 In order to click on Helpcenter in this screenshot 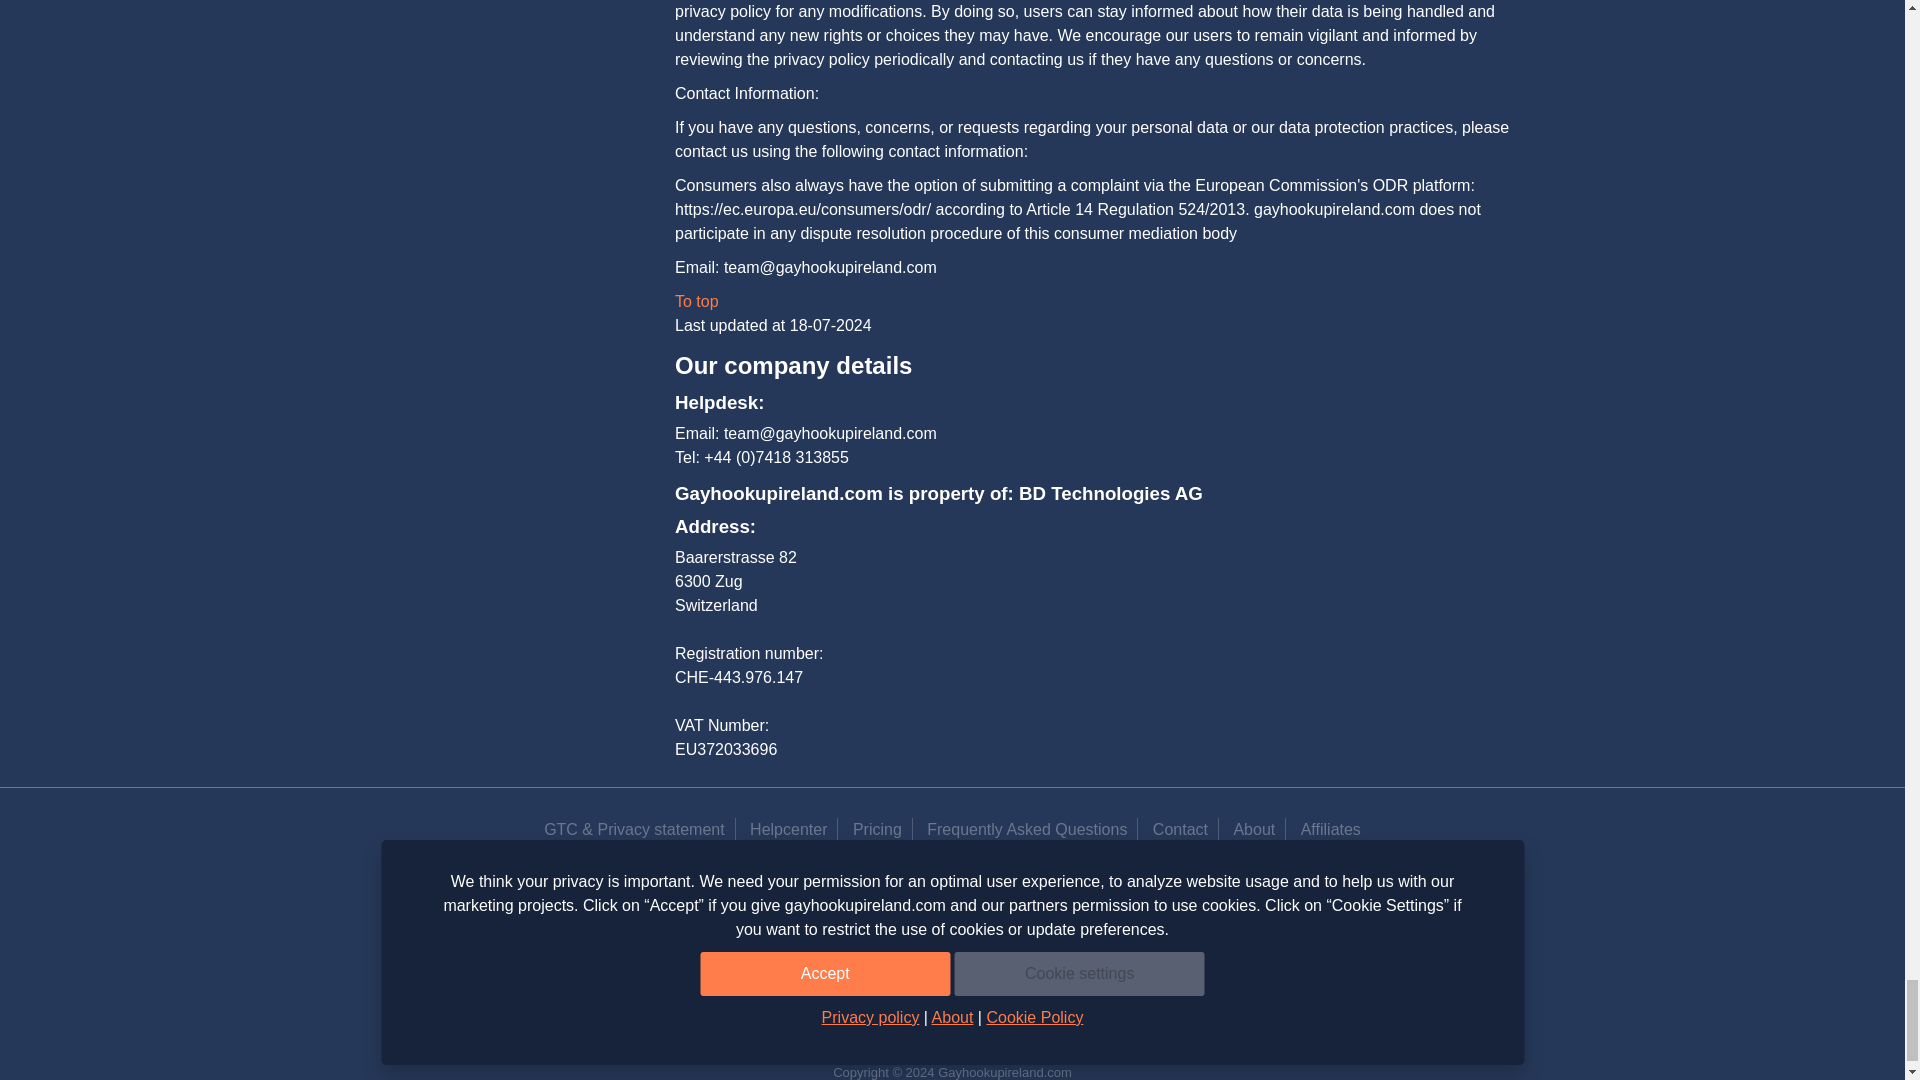, I will do `click(788, 829)`.